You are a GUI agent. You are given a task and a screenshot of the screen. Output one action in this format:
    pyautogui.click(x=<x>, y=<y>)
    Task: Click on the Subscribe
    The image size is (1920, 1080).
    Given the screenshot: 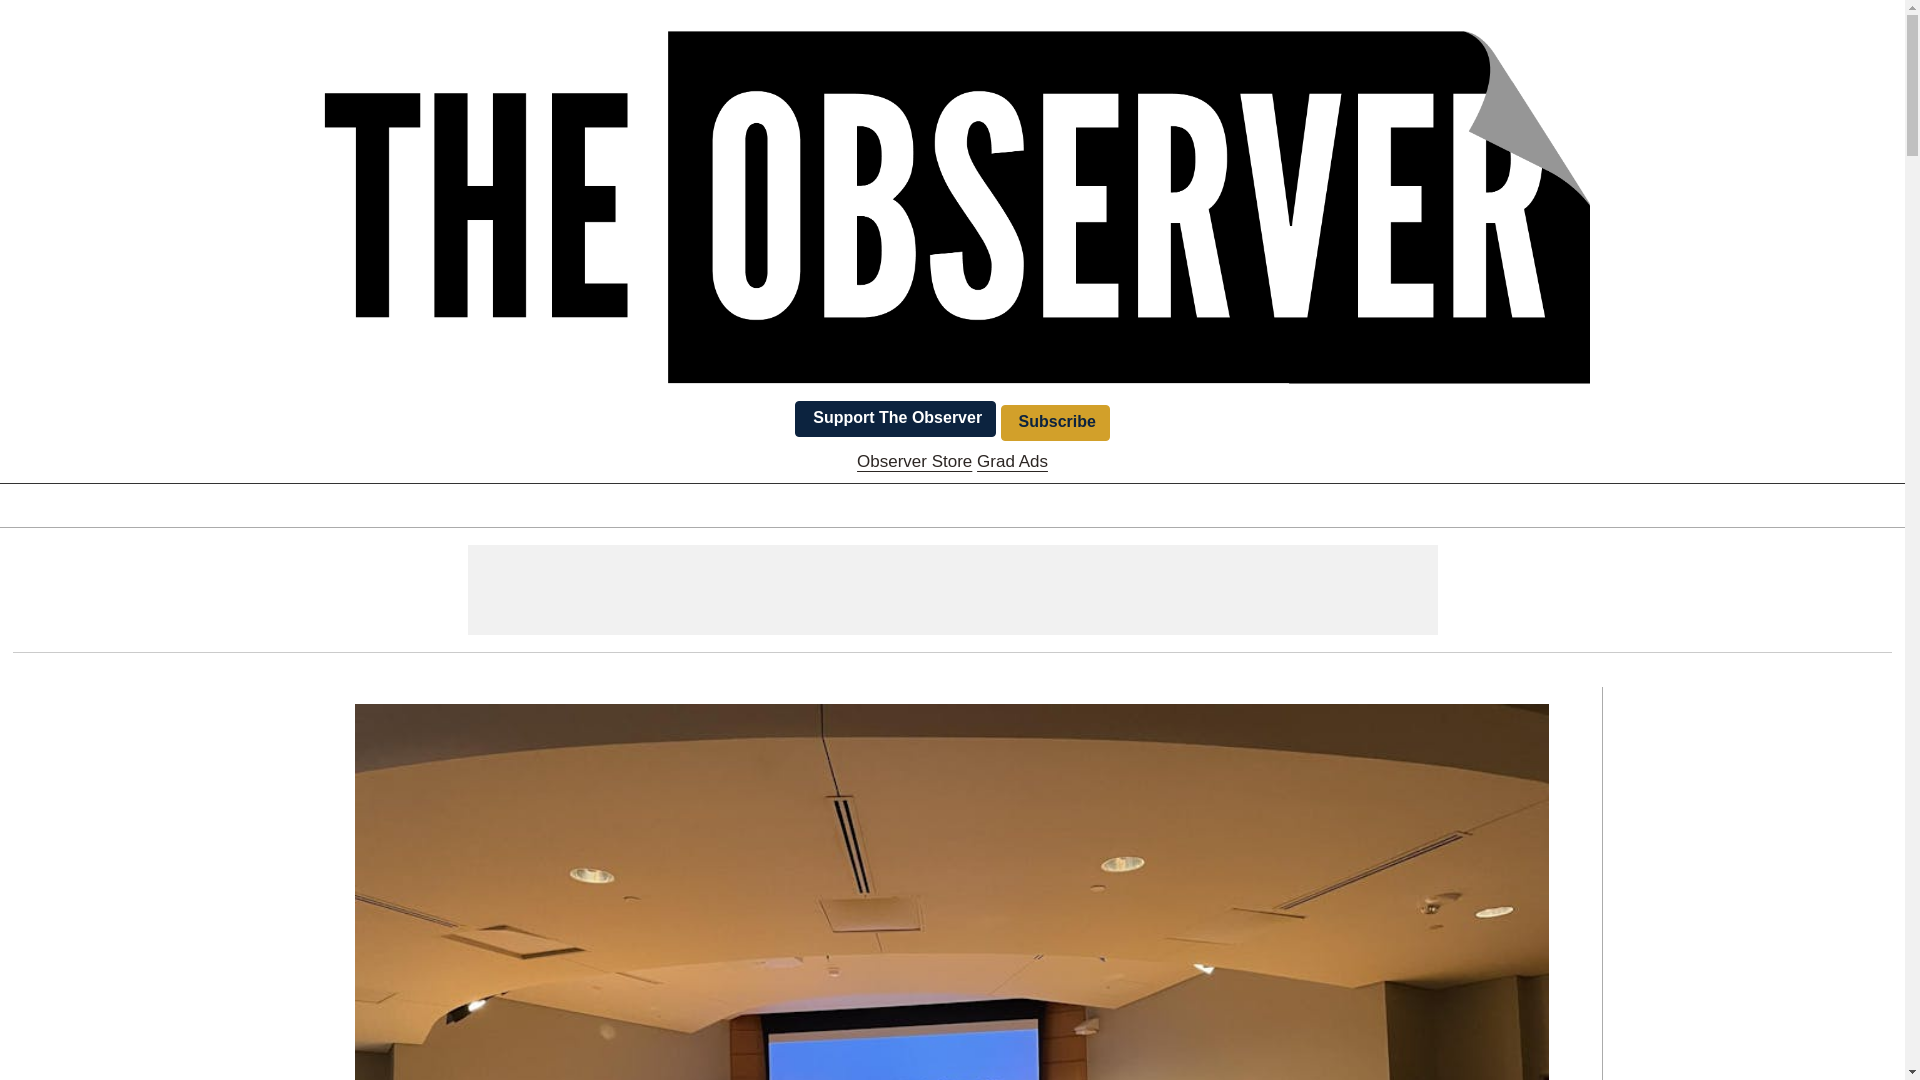 What is the action you would take?
    pyautogui.click(x=1054, y=422)
    